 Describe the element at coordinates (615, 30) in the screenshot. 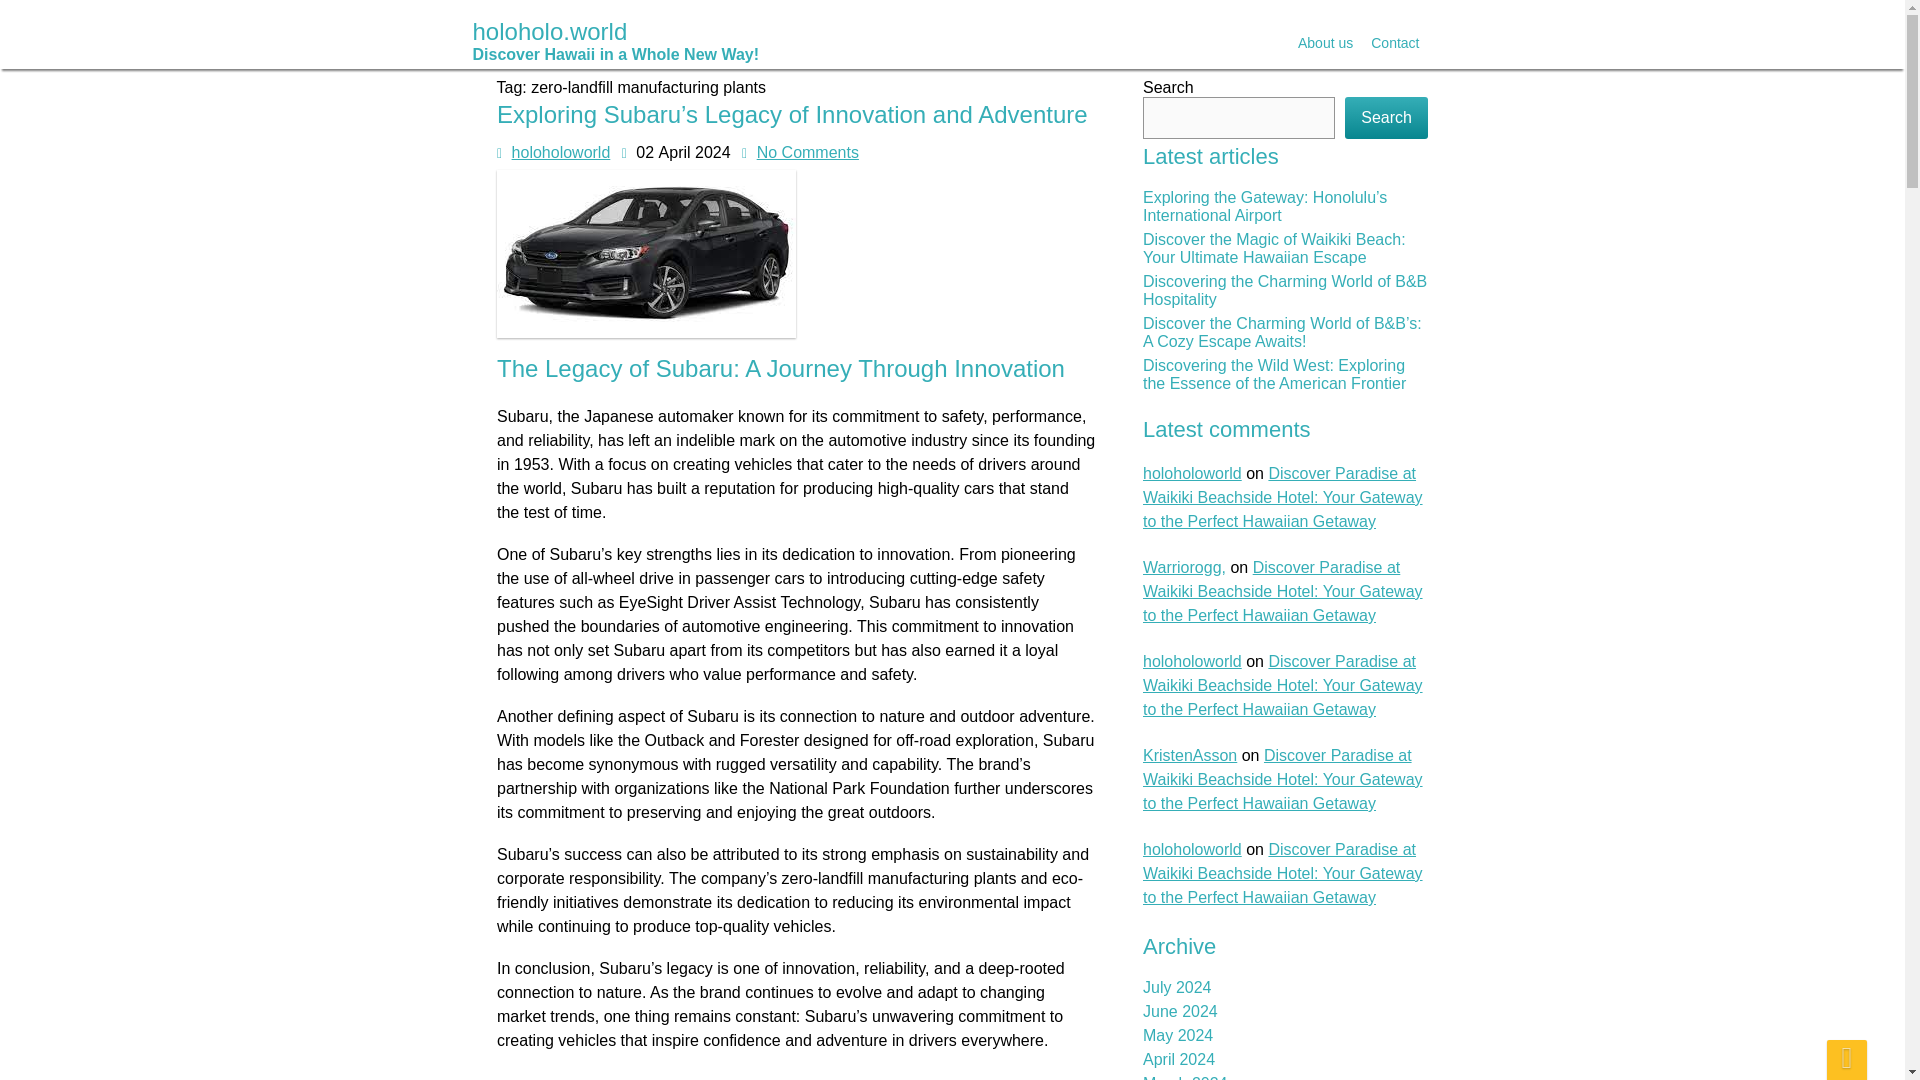

I see `holoholo.world` at that location.